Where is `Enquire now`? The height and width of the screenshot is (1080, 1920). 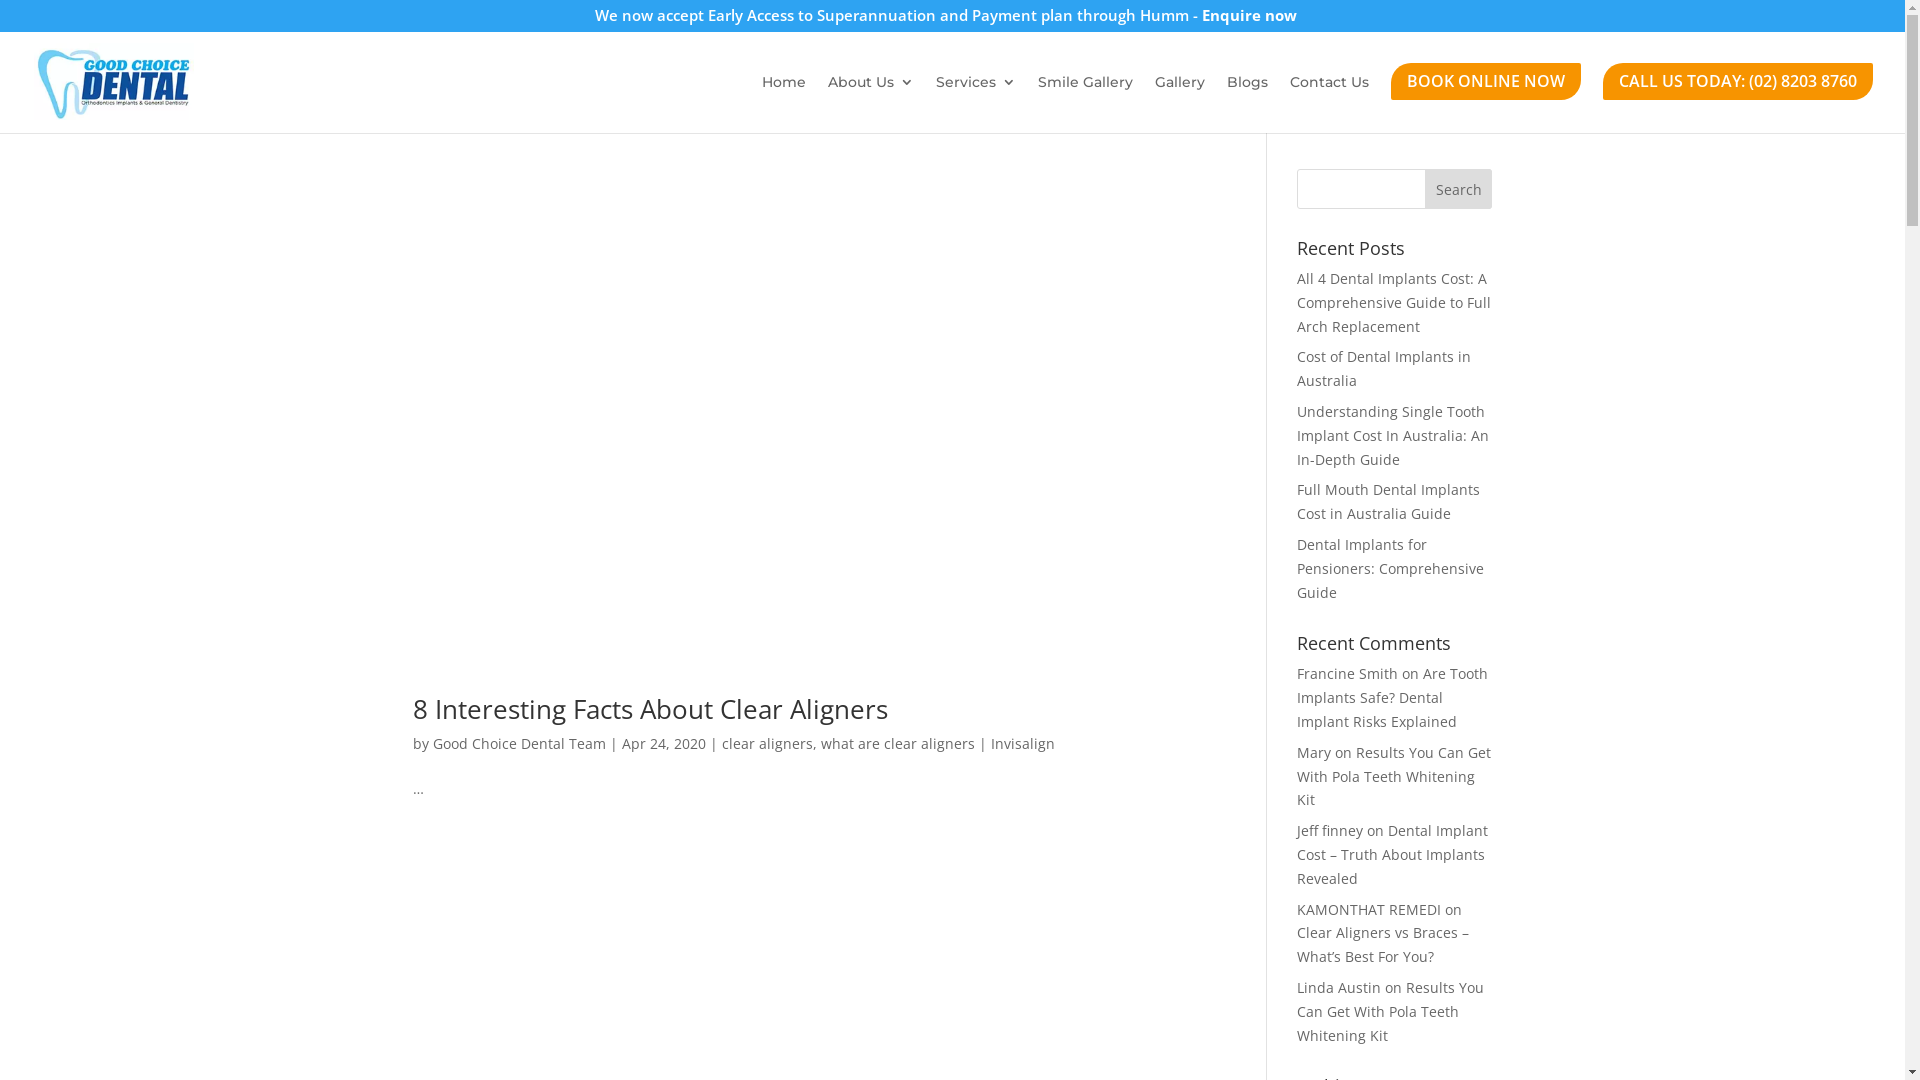 Enquire now is located at coordinates (1250, 15).